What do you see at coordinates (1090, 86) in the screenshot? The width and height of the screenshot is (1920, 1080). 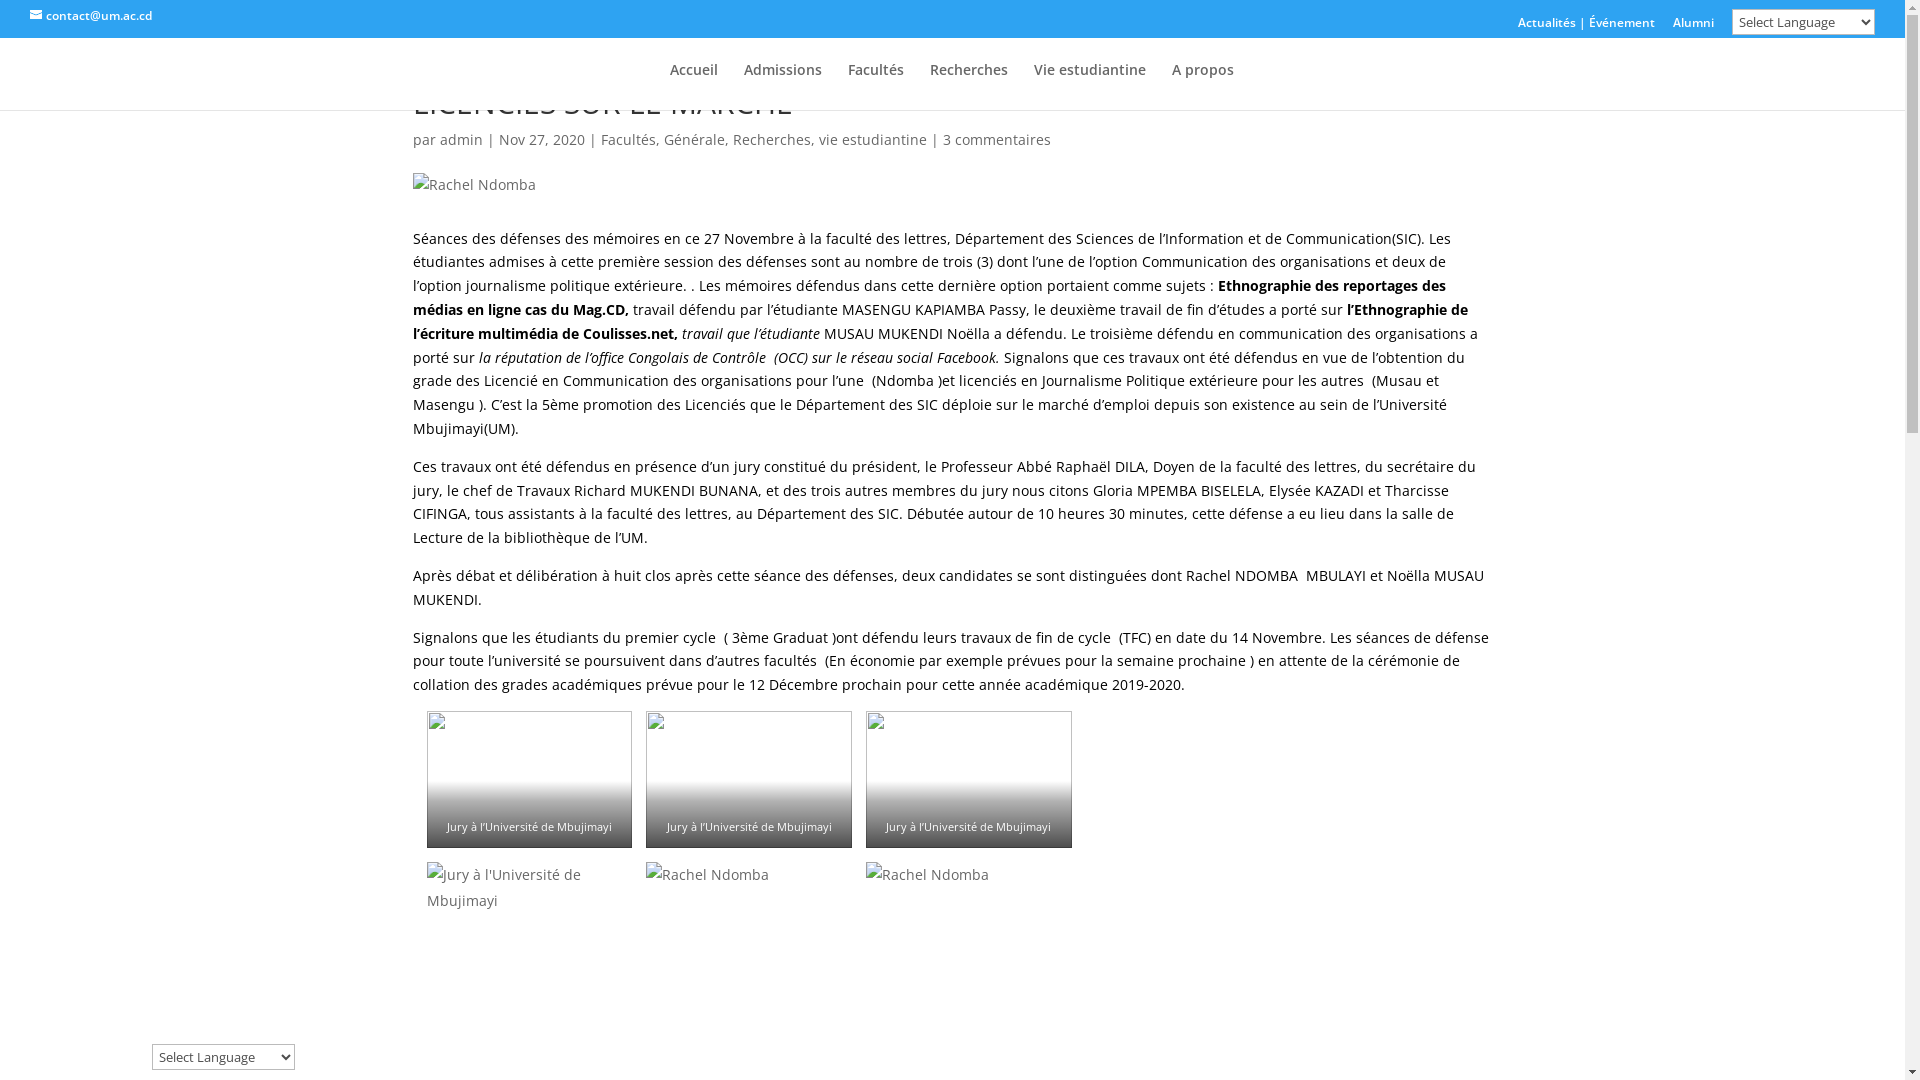 I see `Vie estudiantine` at bounding box center [1090, 86].